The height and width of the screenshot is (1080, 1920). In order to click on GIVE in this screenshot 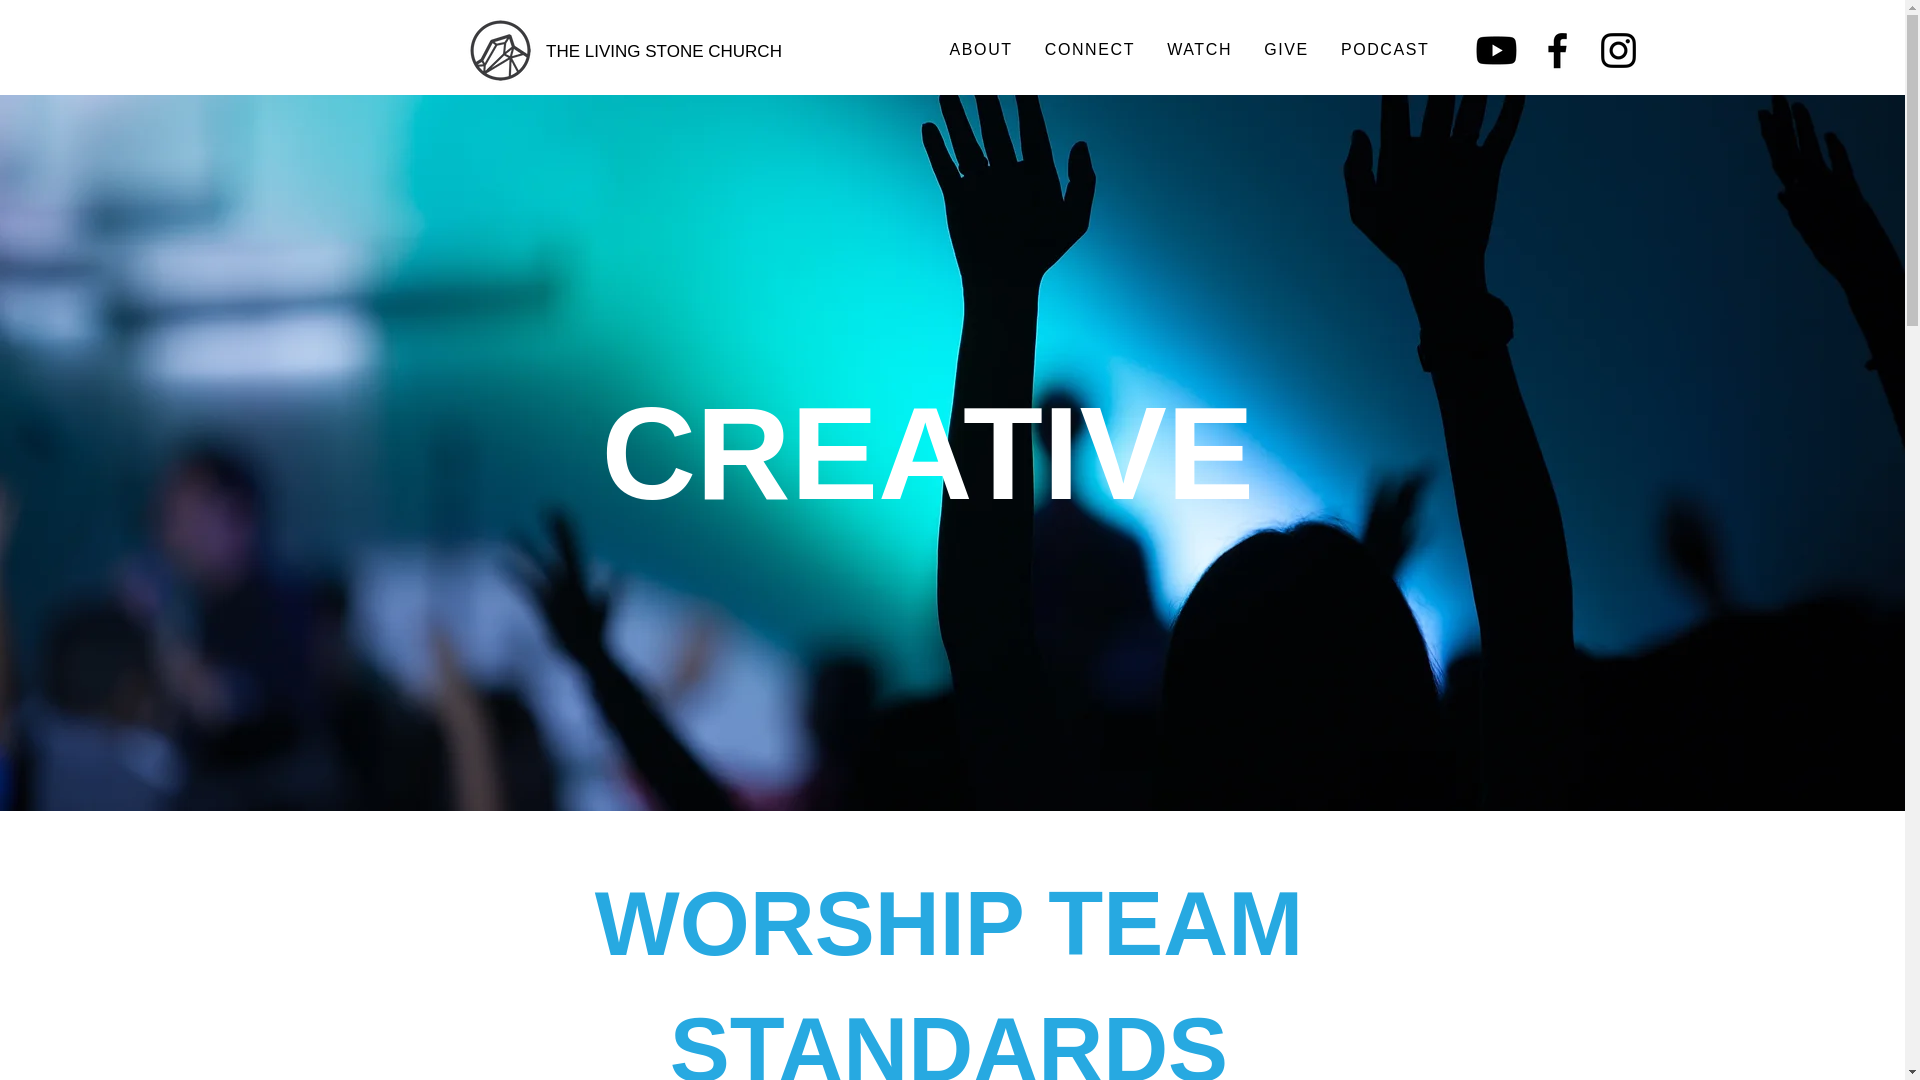, I will do `click(1286, 51)`.